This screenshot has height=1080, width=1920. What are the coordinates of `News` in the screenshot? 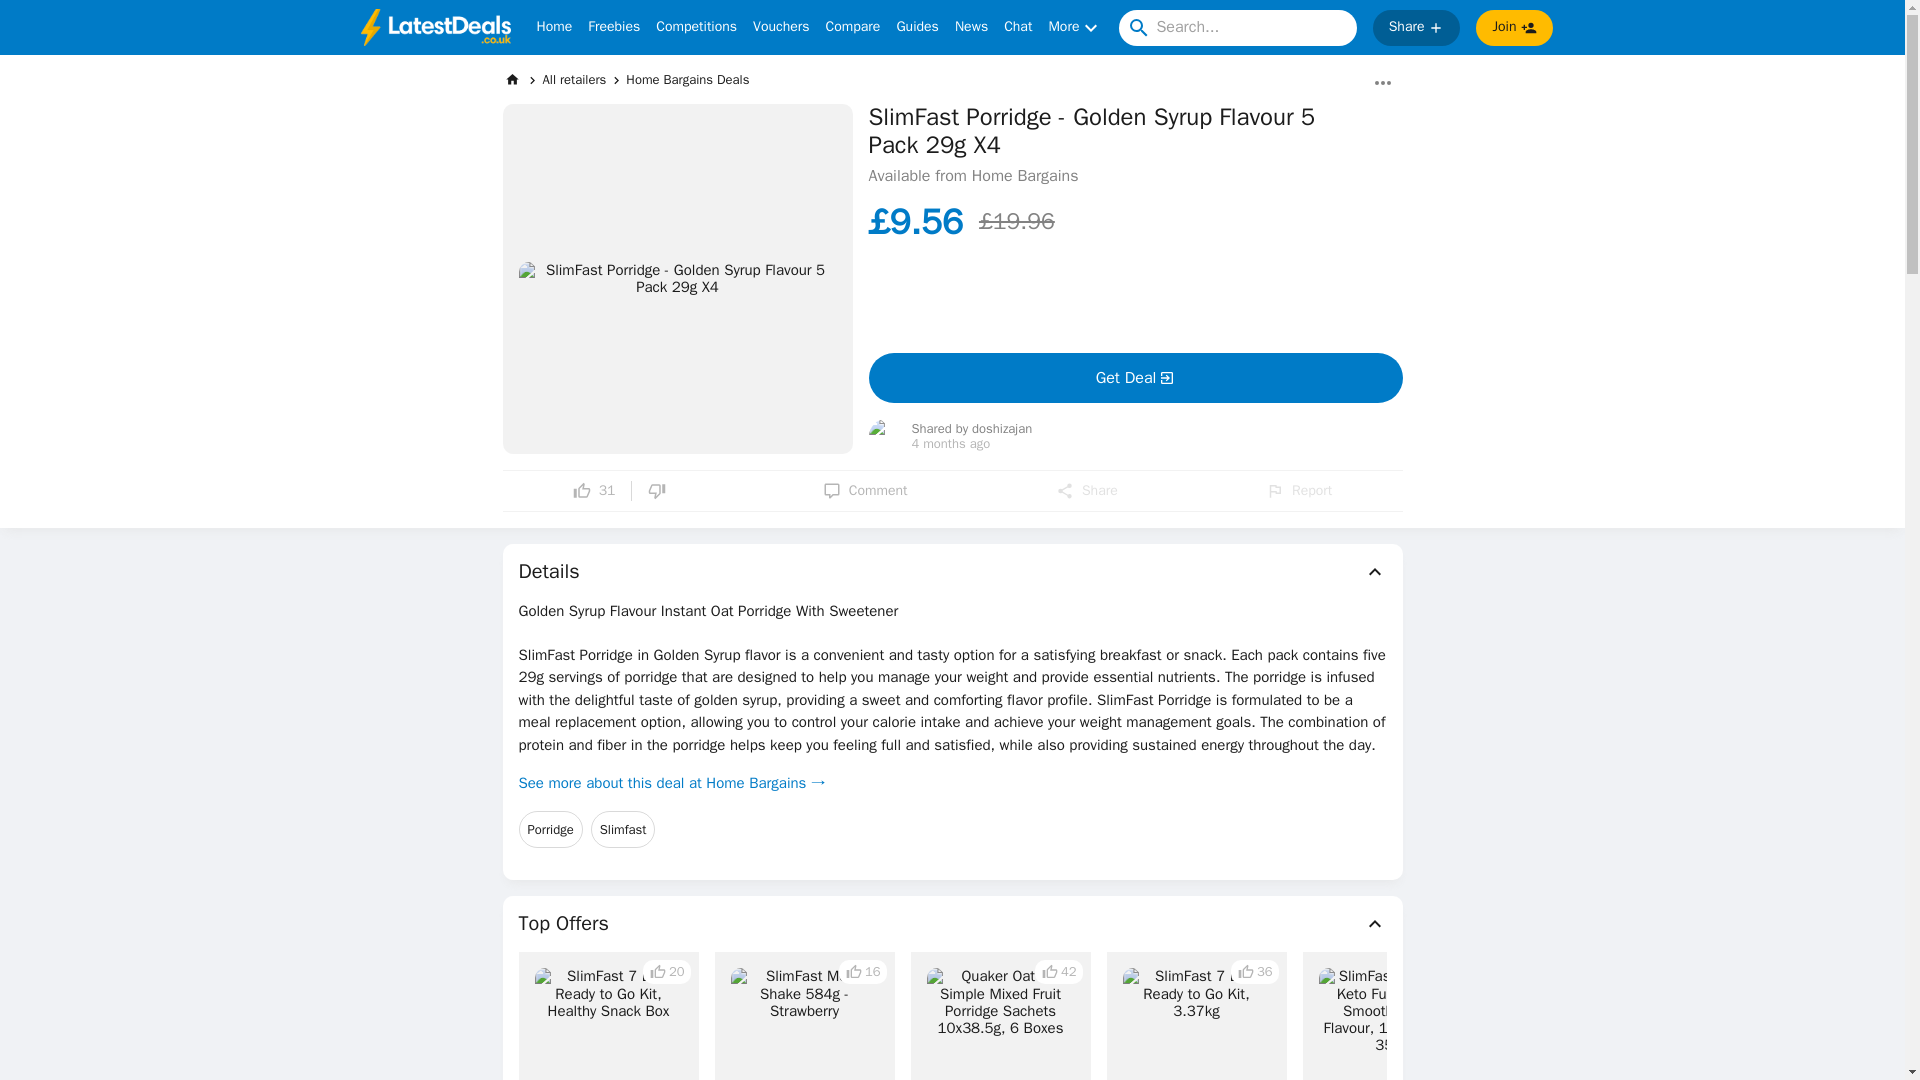 It's located at (971, 28).